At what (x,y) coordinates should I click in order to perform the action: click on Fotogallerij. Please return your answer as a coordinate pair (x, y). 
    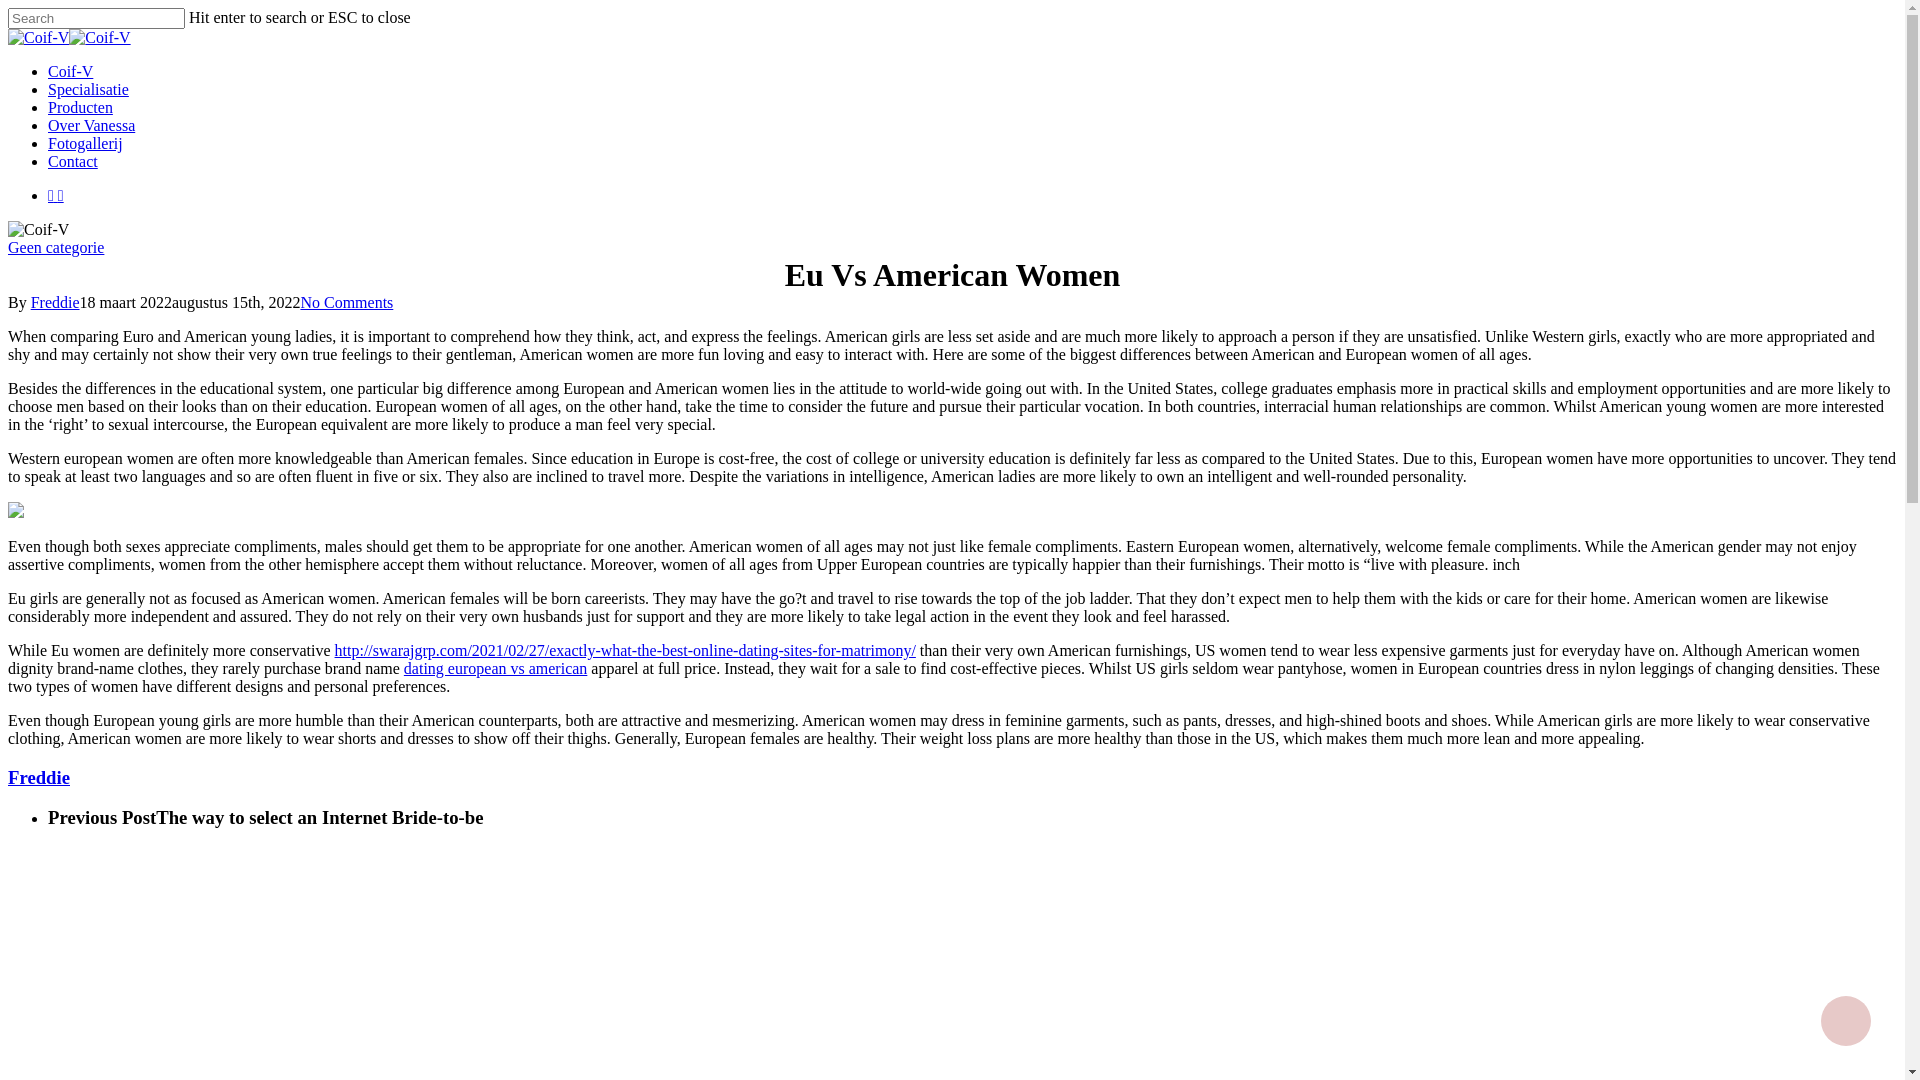
    Looking at the image, I should click on (85, 144).